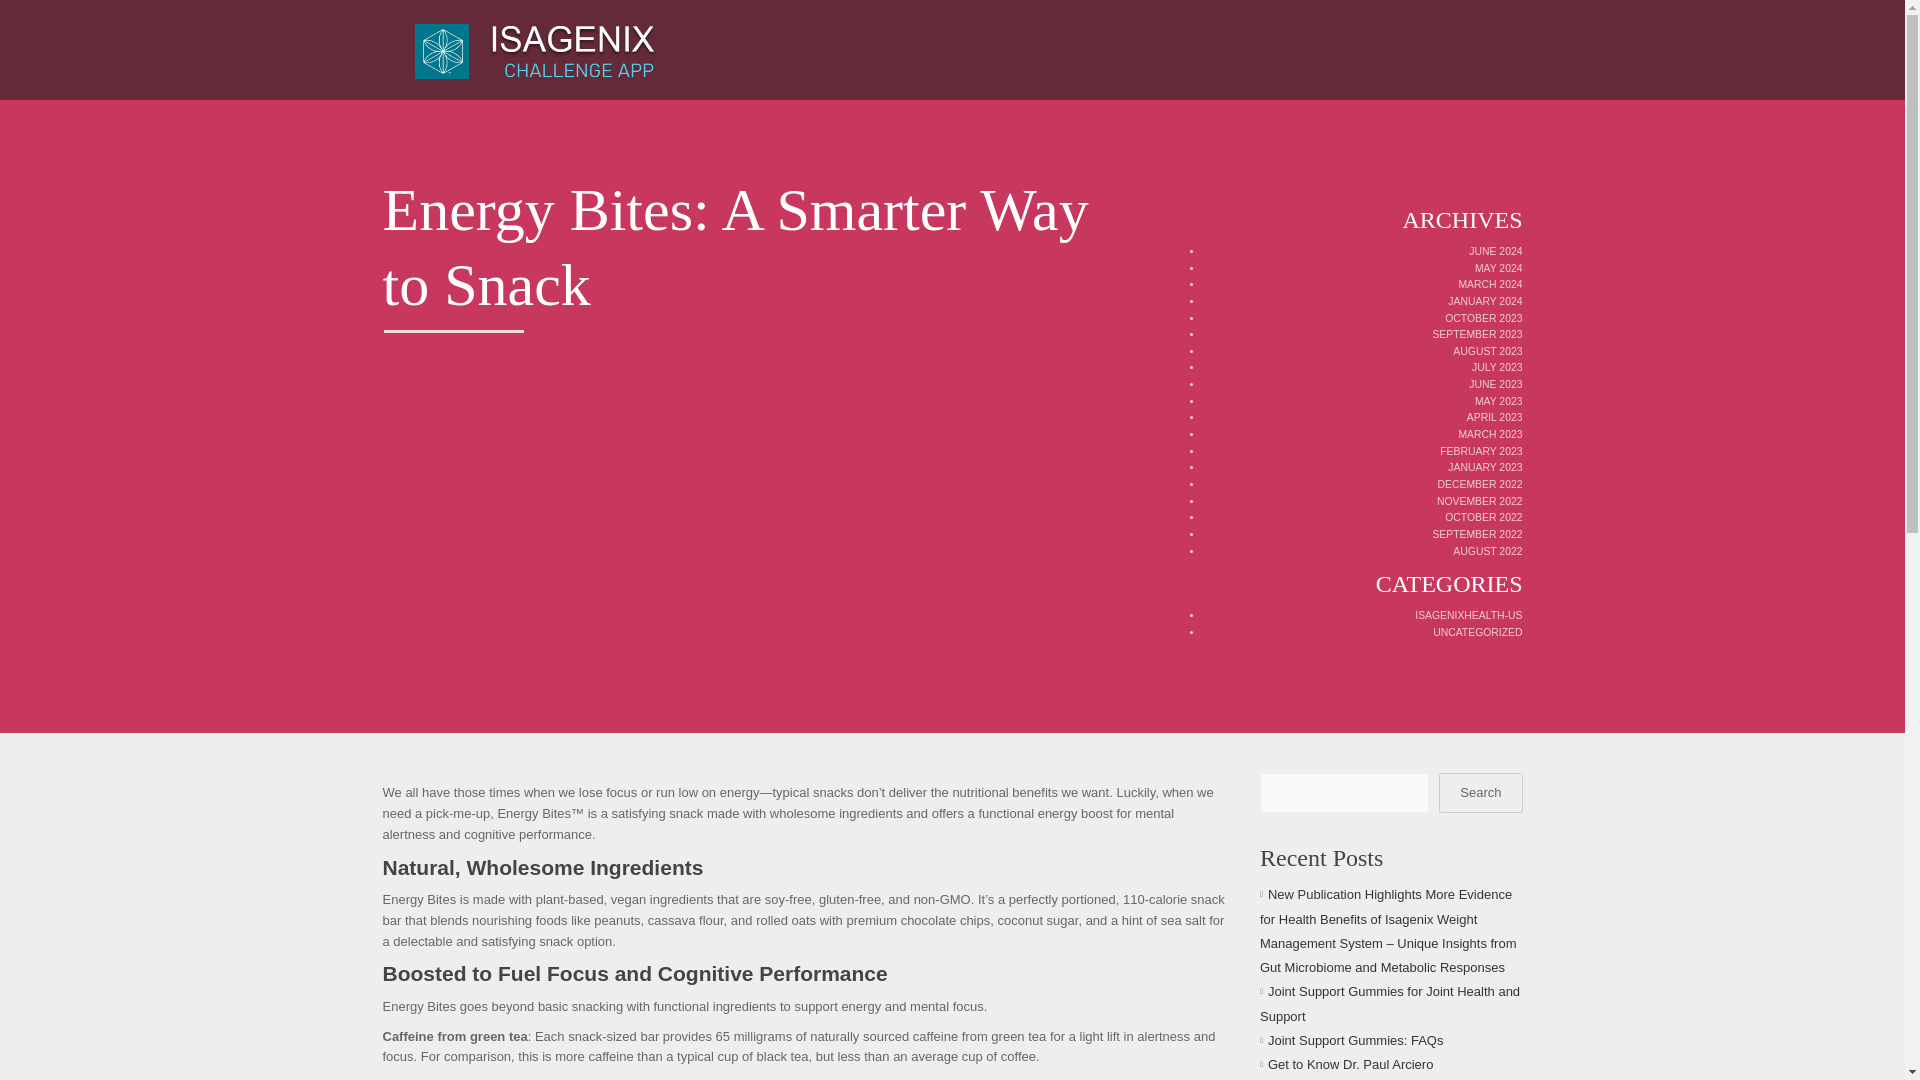 The width and height of the screenshot is (1920, 1080). What do you see at coordinates (1495, 252) in the screenshot?
I see `JUNE 2024` at bounding box center [1495, 252].